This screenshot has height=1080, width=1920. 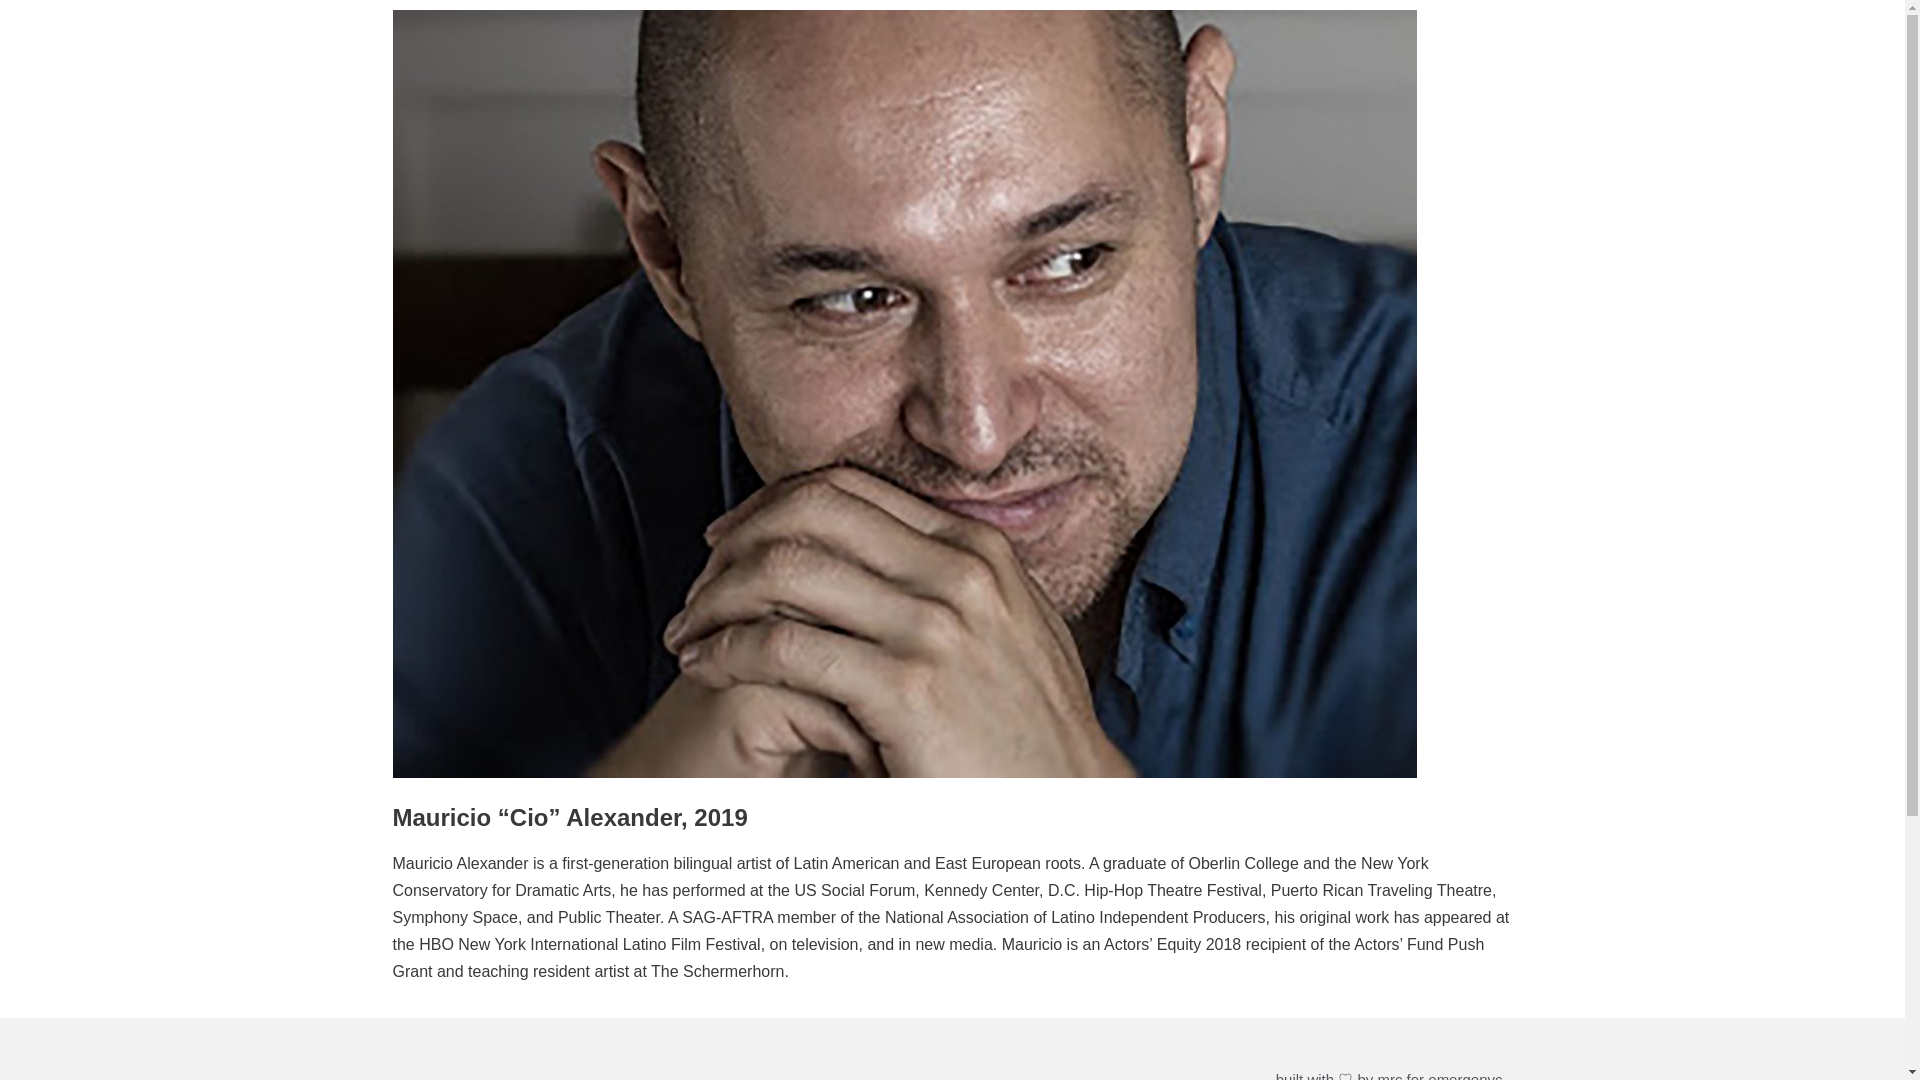 I want to click on Faculty, so click(x=755, y=1074).